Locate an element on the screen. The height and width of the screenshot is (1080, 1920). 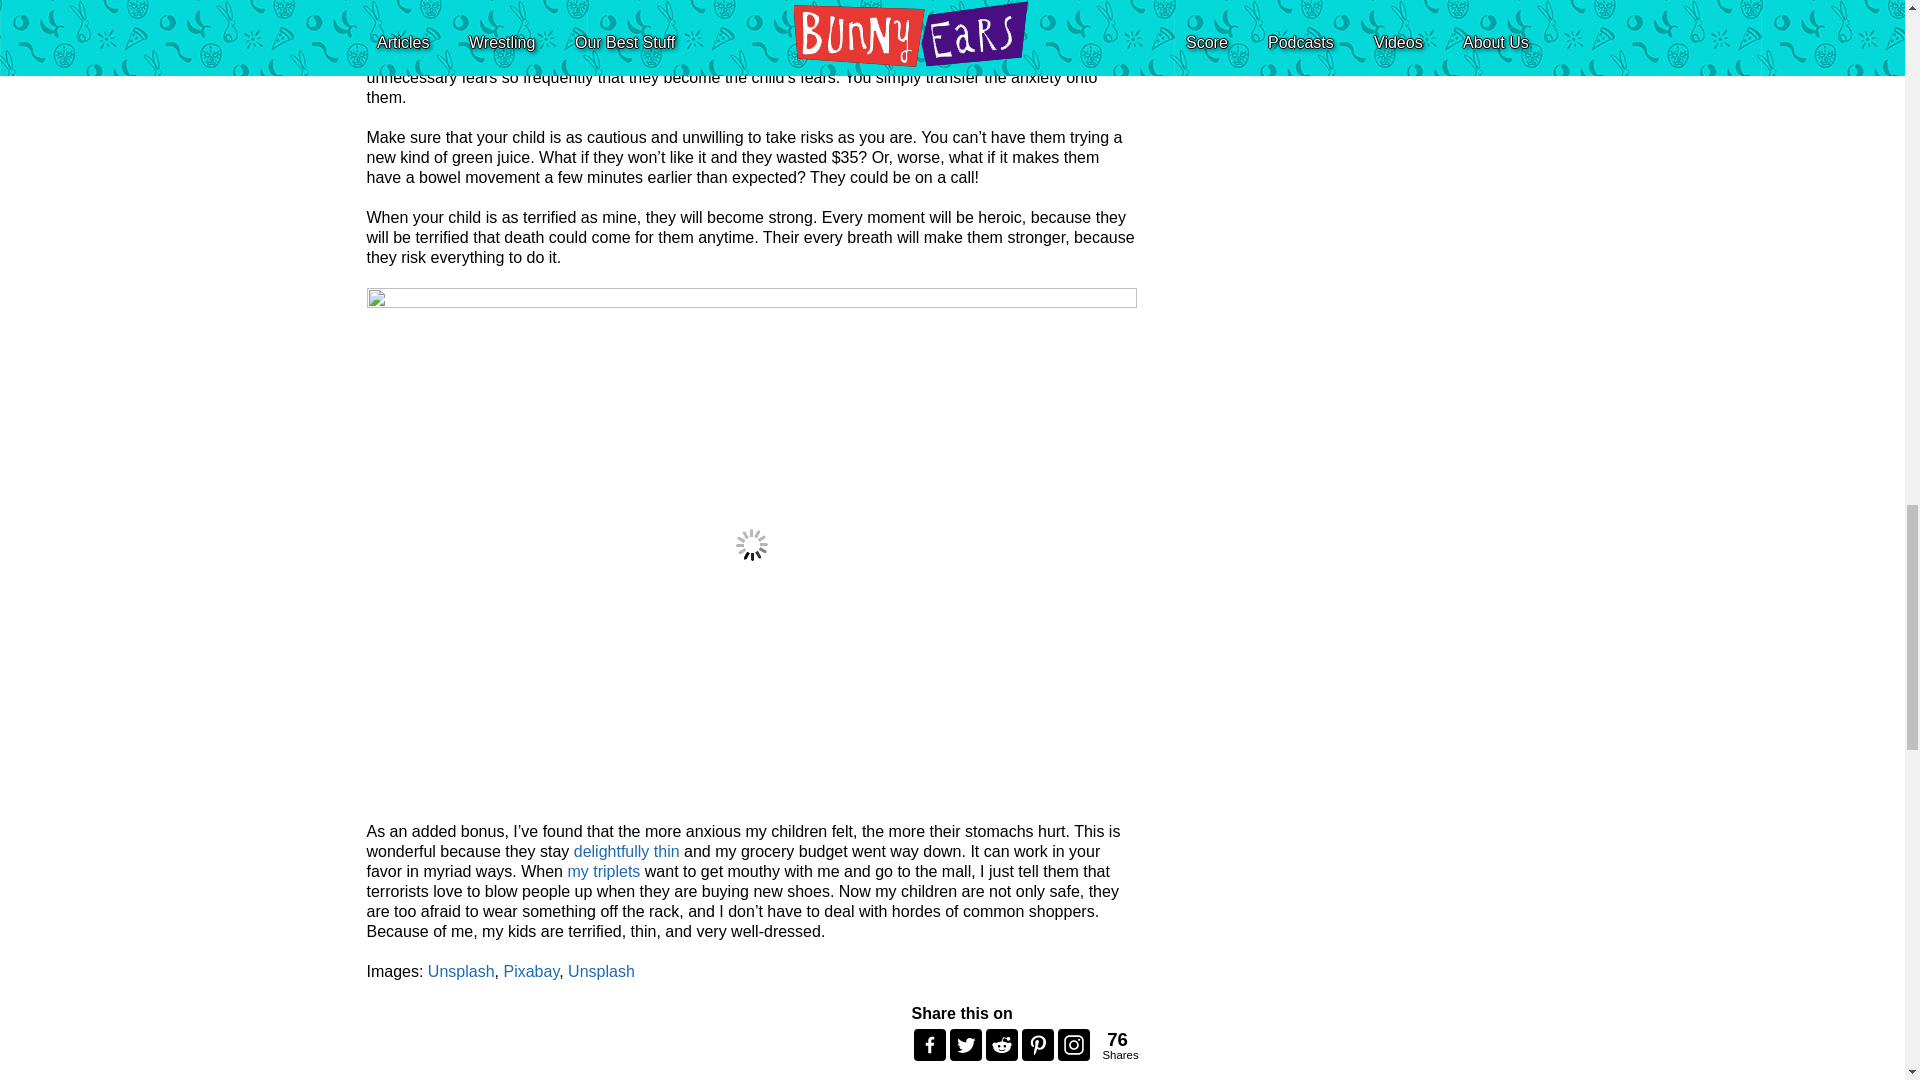
Reddit is located at coordinates (1002, 1044).